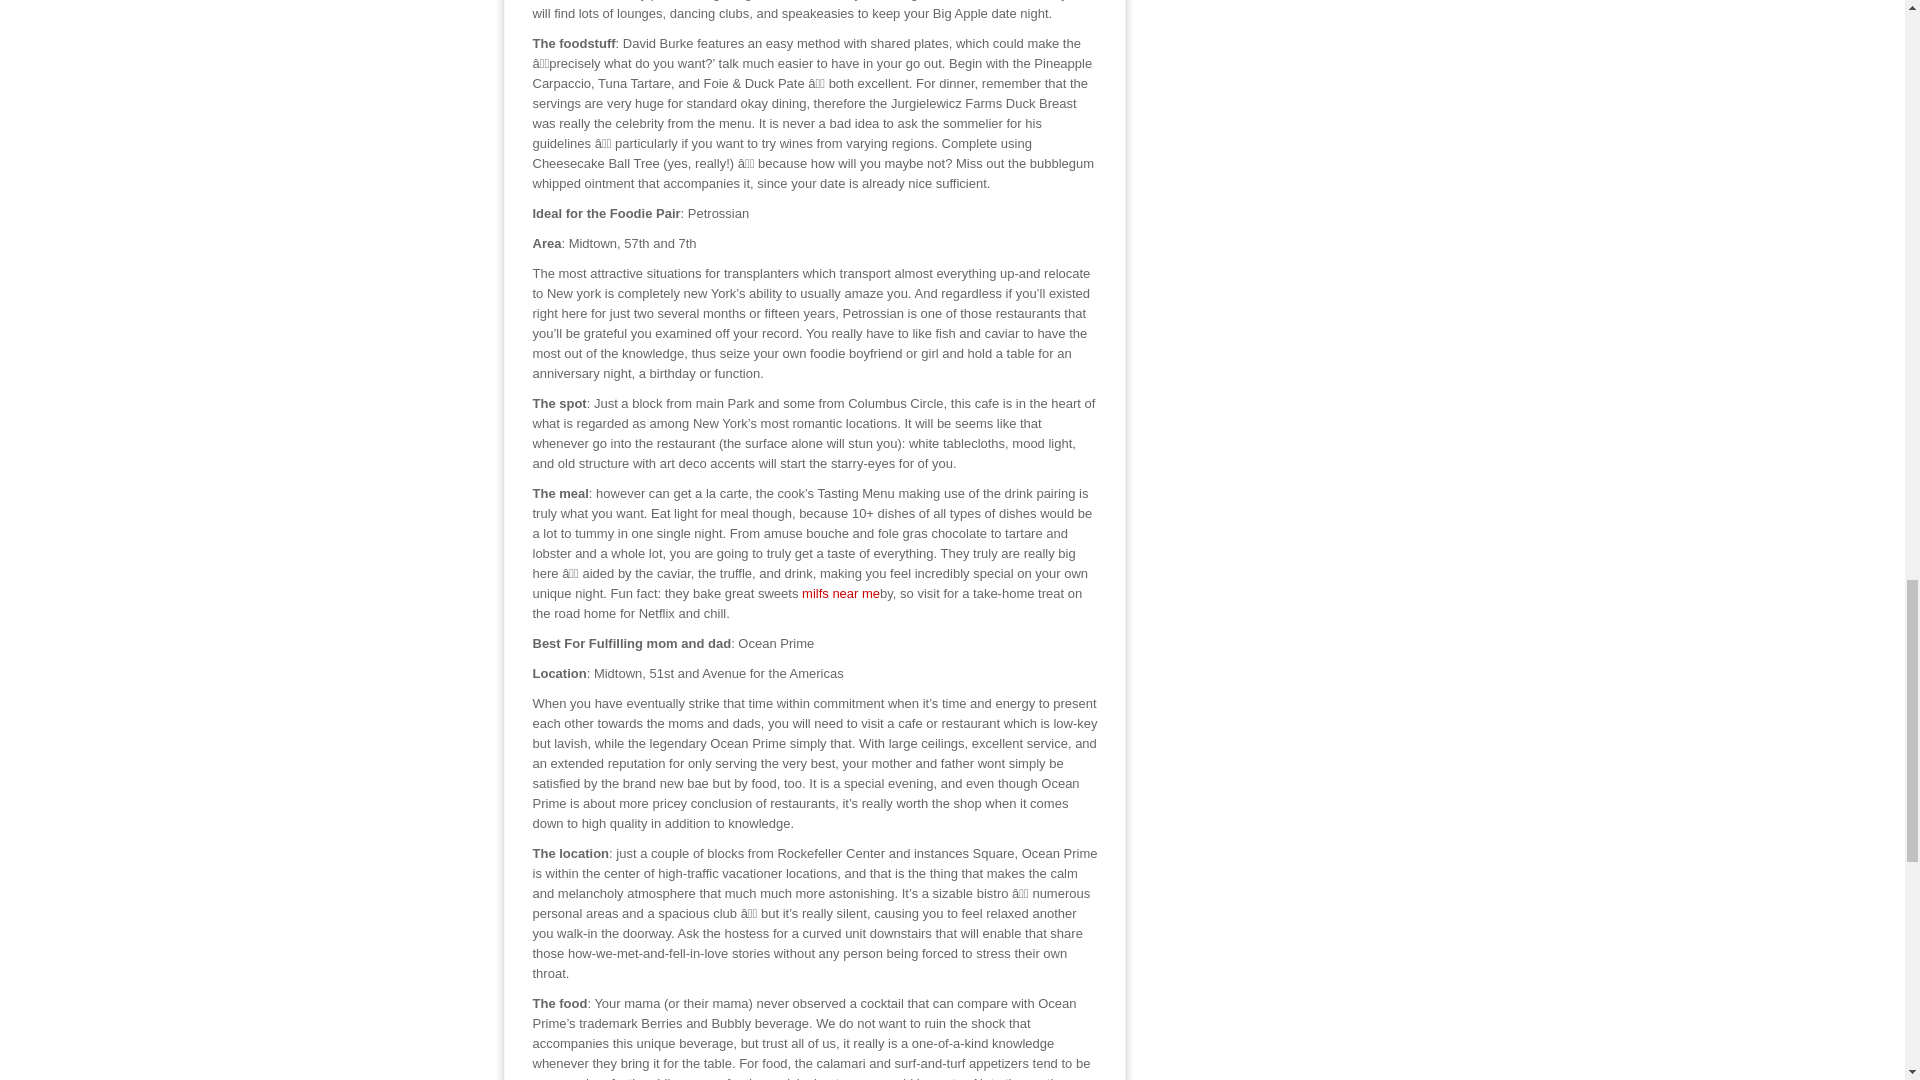 This screenshot has width=1920, height=1080. I want to click on milfs near me, so click(840, 593).